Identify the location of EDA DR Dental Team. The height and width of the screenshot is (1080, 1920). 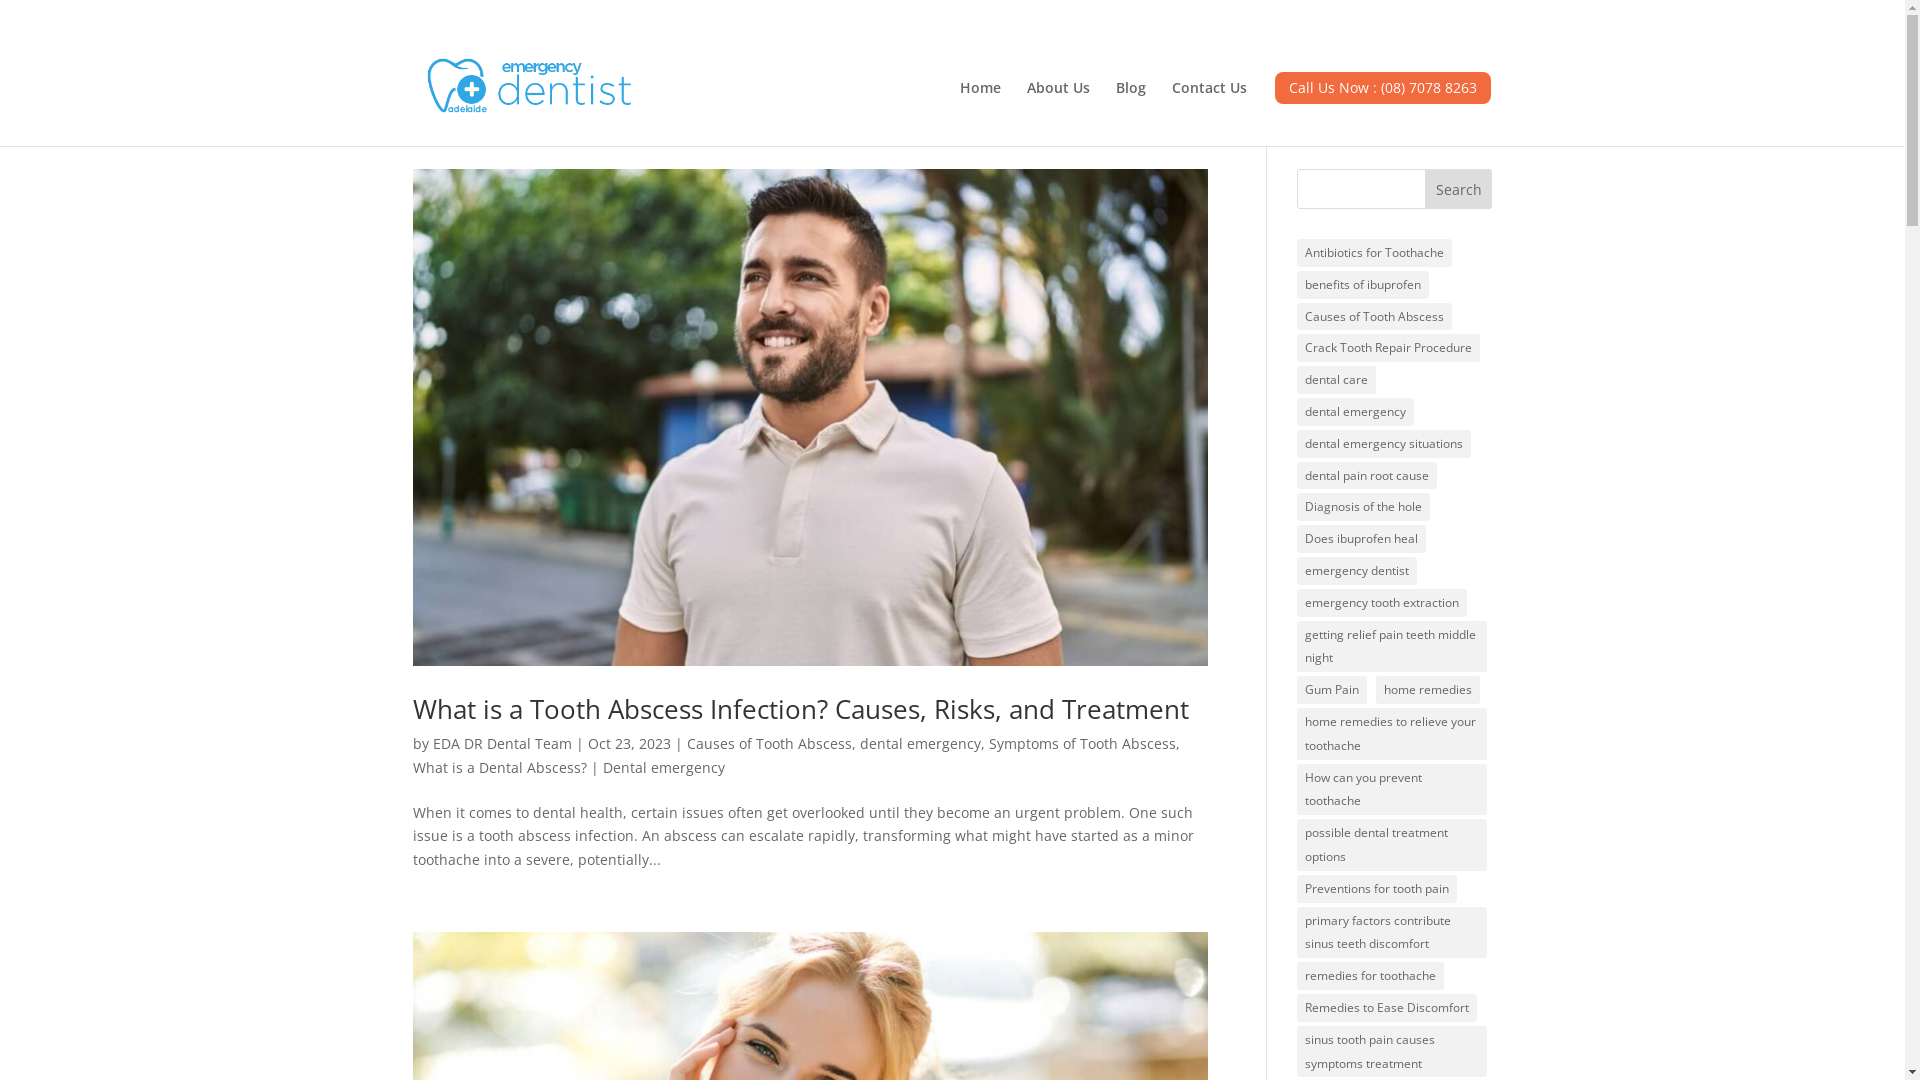
(502, 744).